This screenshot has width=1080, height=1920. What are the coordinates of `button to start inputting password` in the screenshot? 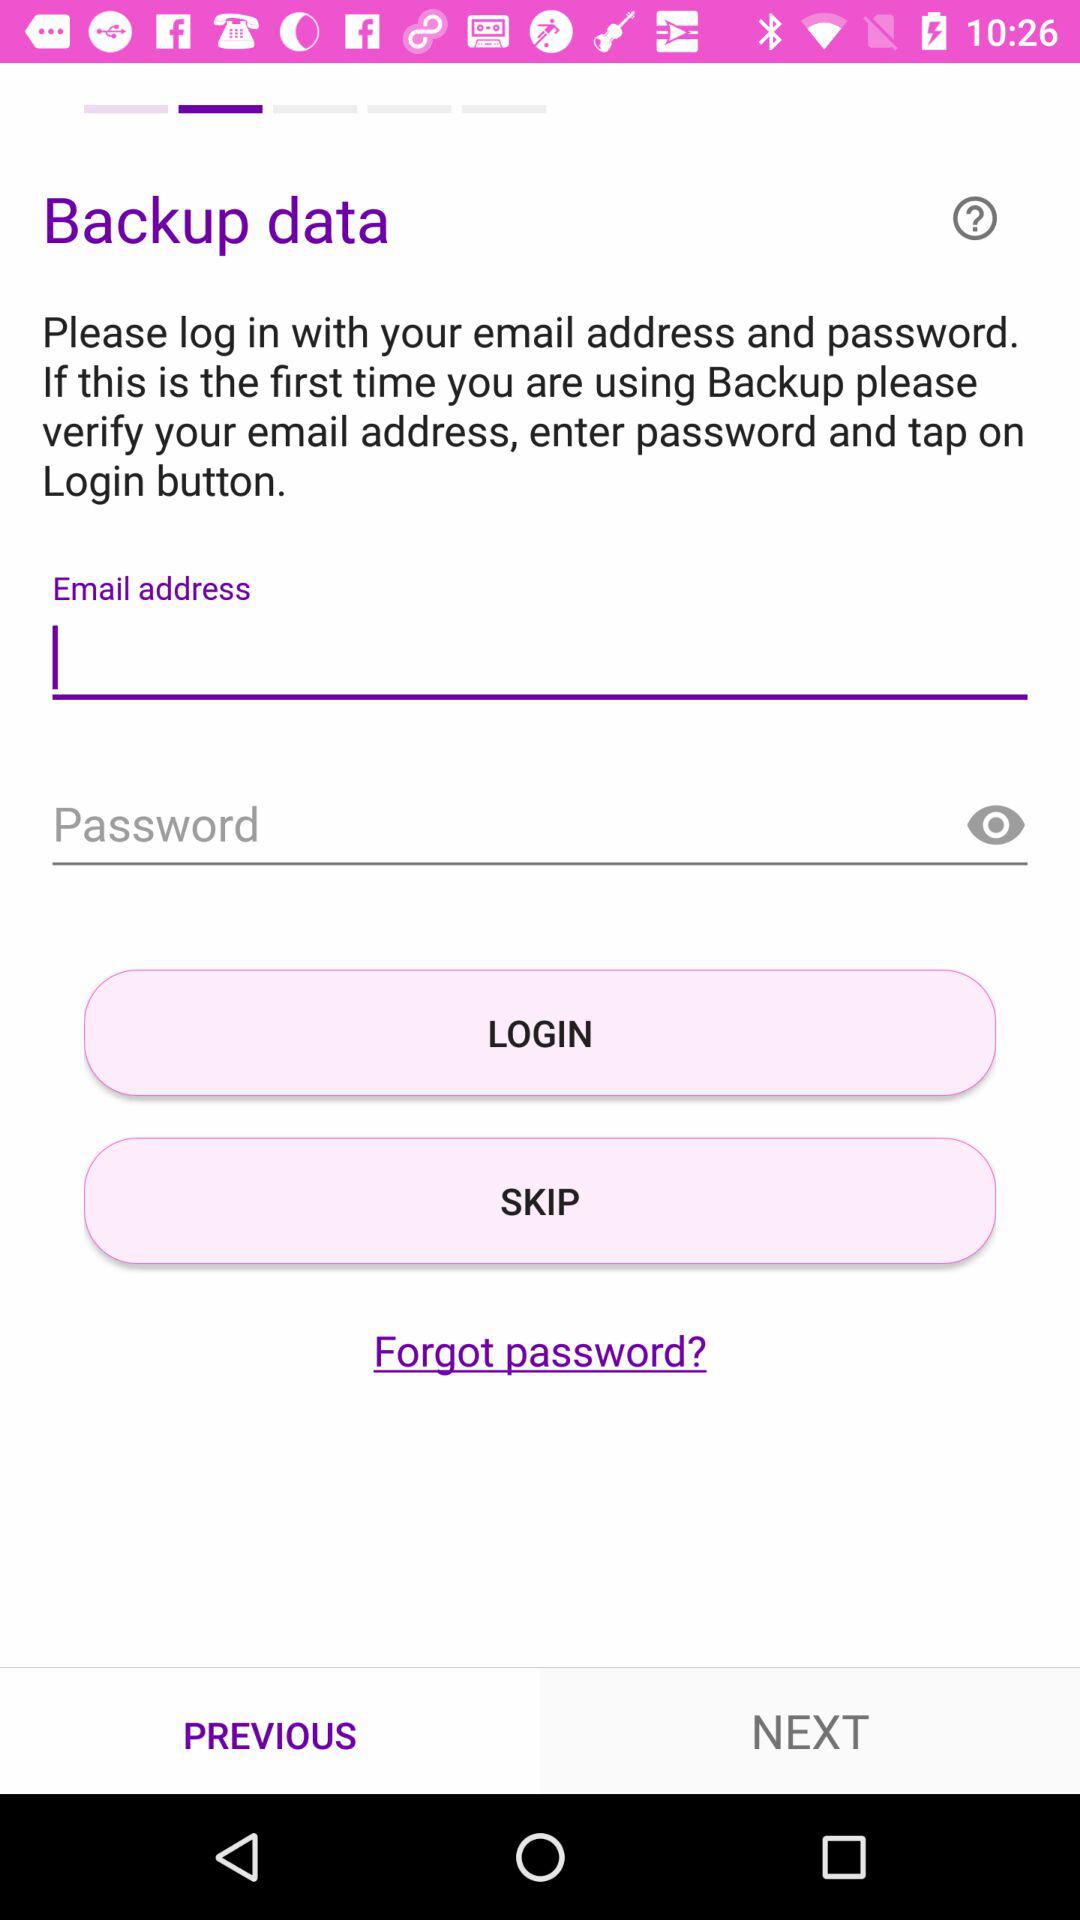 It's located at (540, 826).